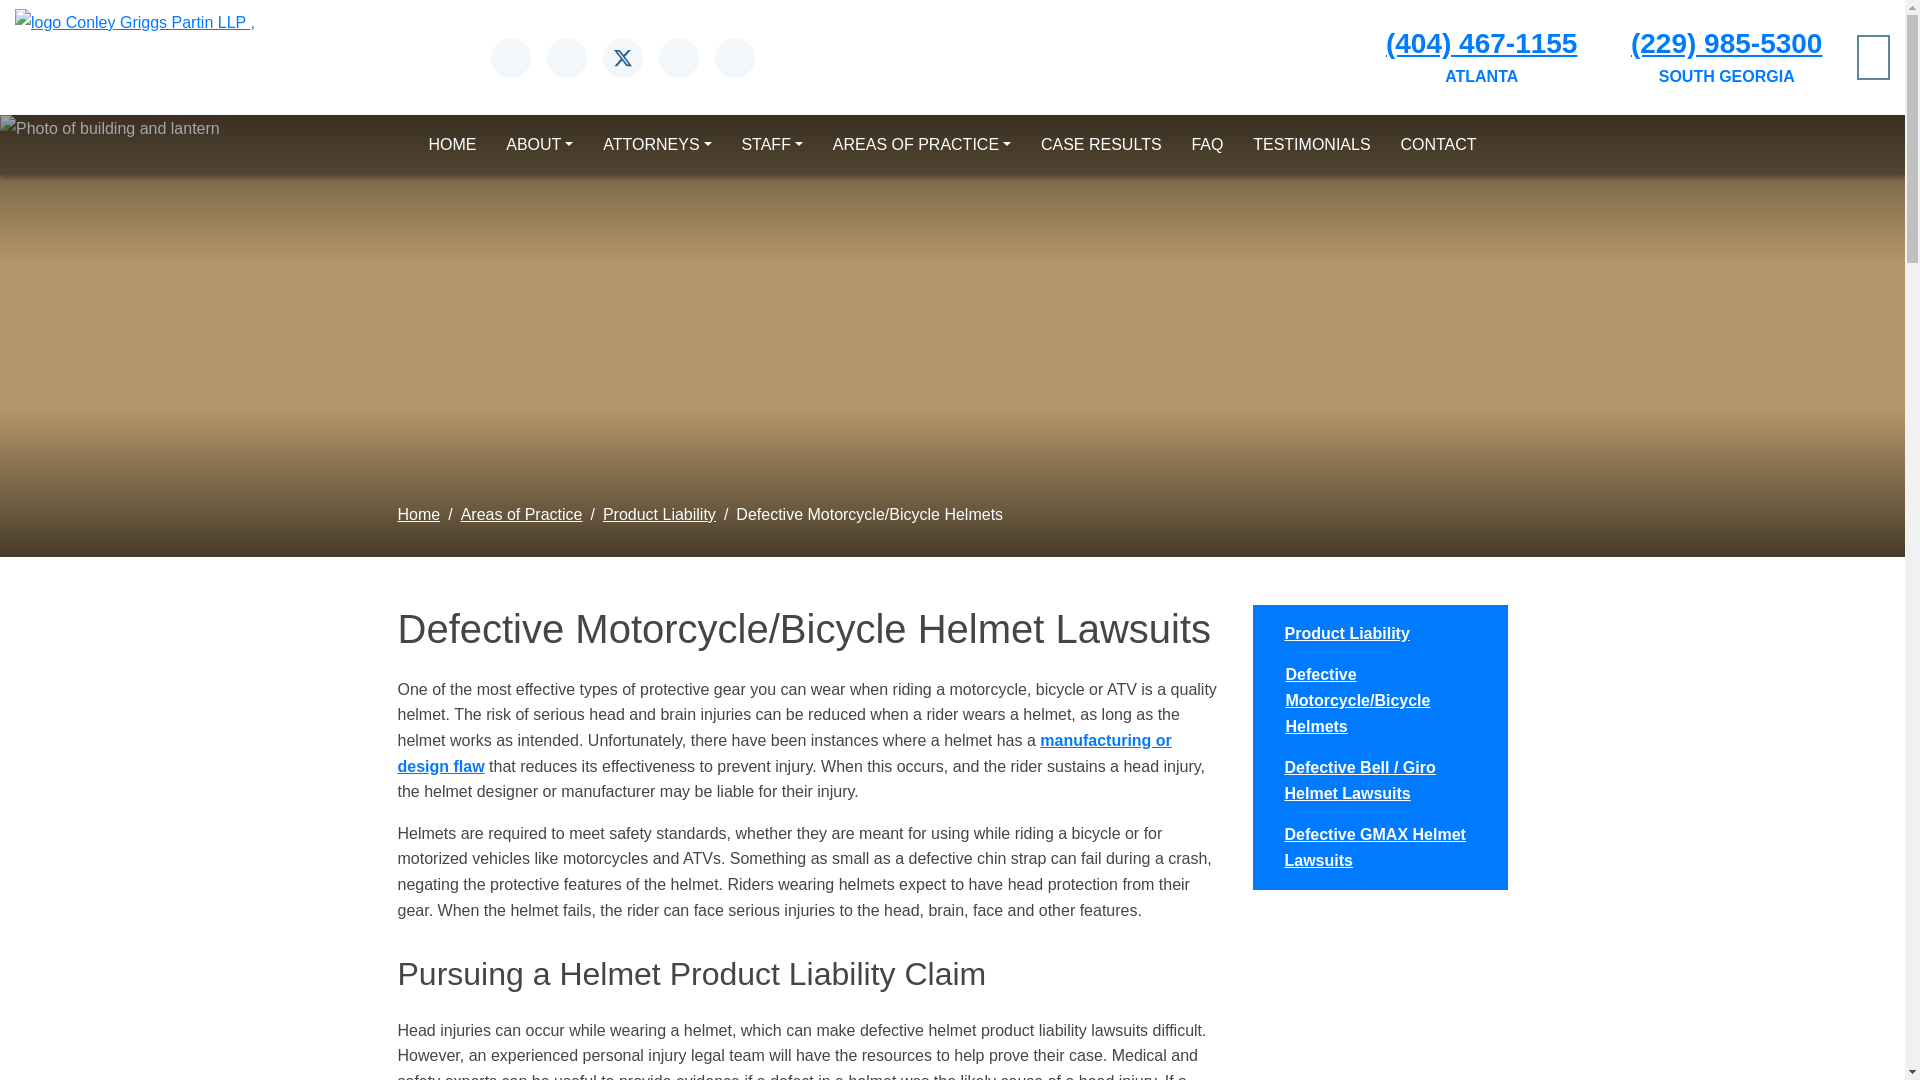 The width and height of the screenshot is (1920, 1080). I want to click on ATTORNEYS, so click(656, 145).